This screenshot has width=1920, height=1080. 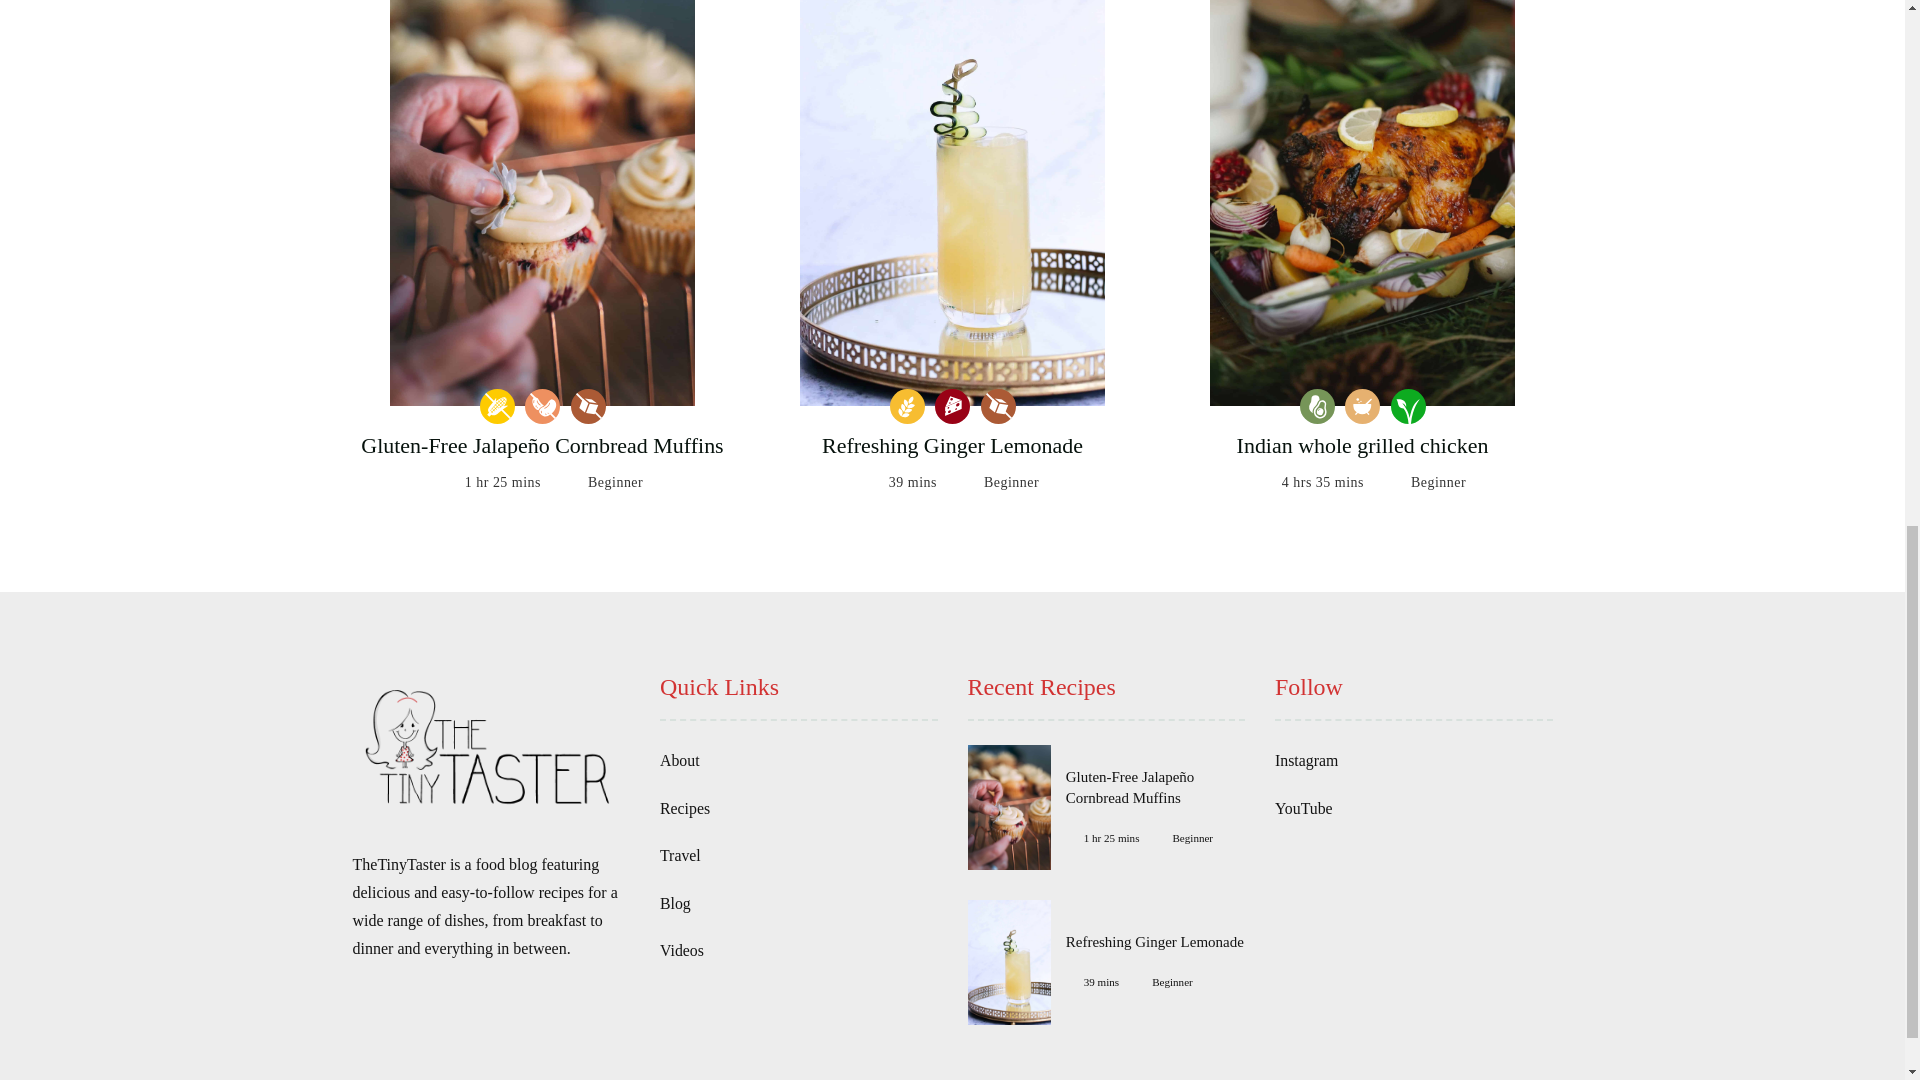 What do you see at coordinates (997, 406) in the screenshot?
I see `Sugar Free` at bounding box center [997, 406].